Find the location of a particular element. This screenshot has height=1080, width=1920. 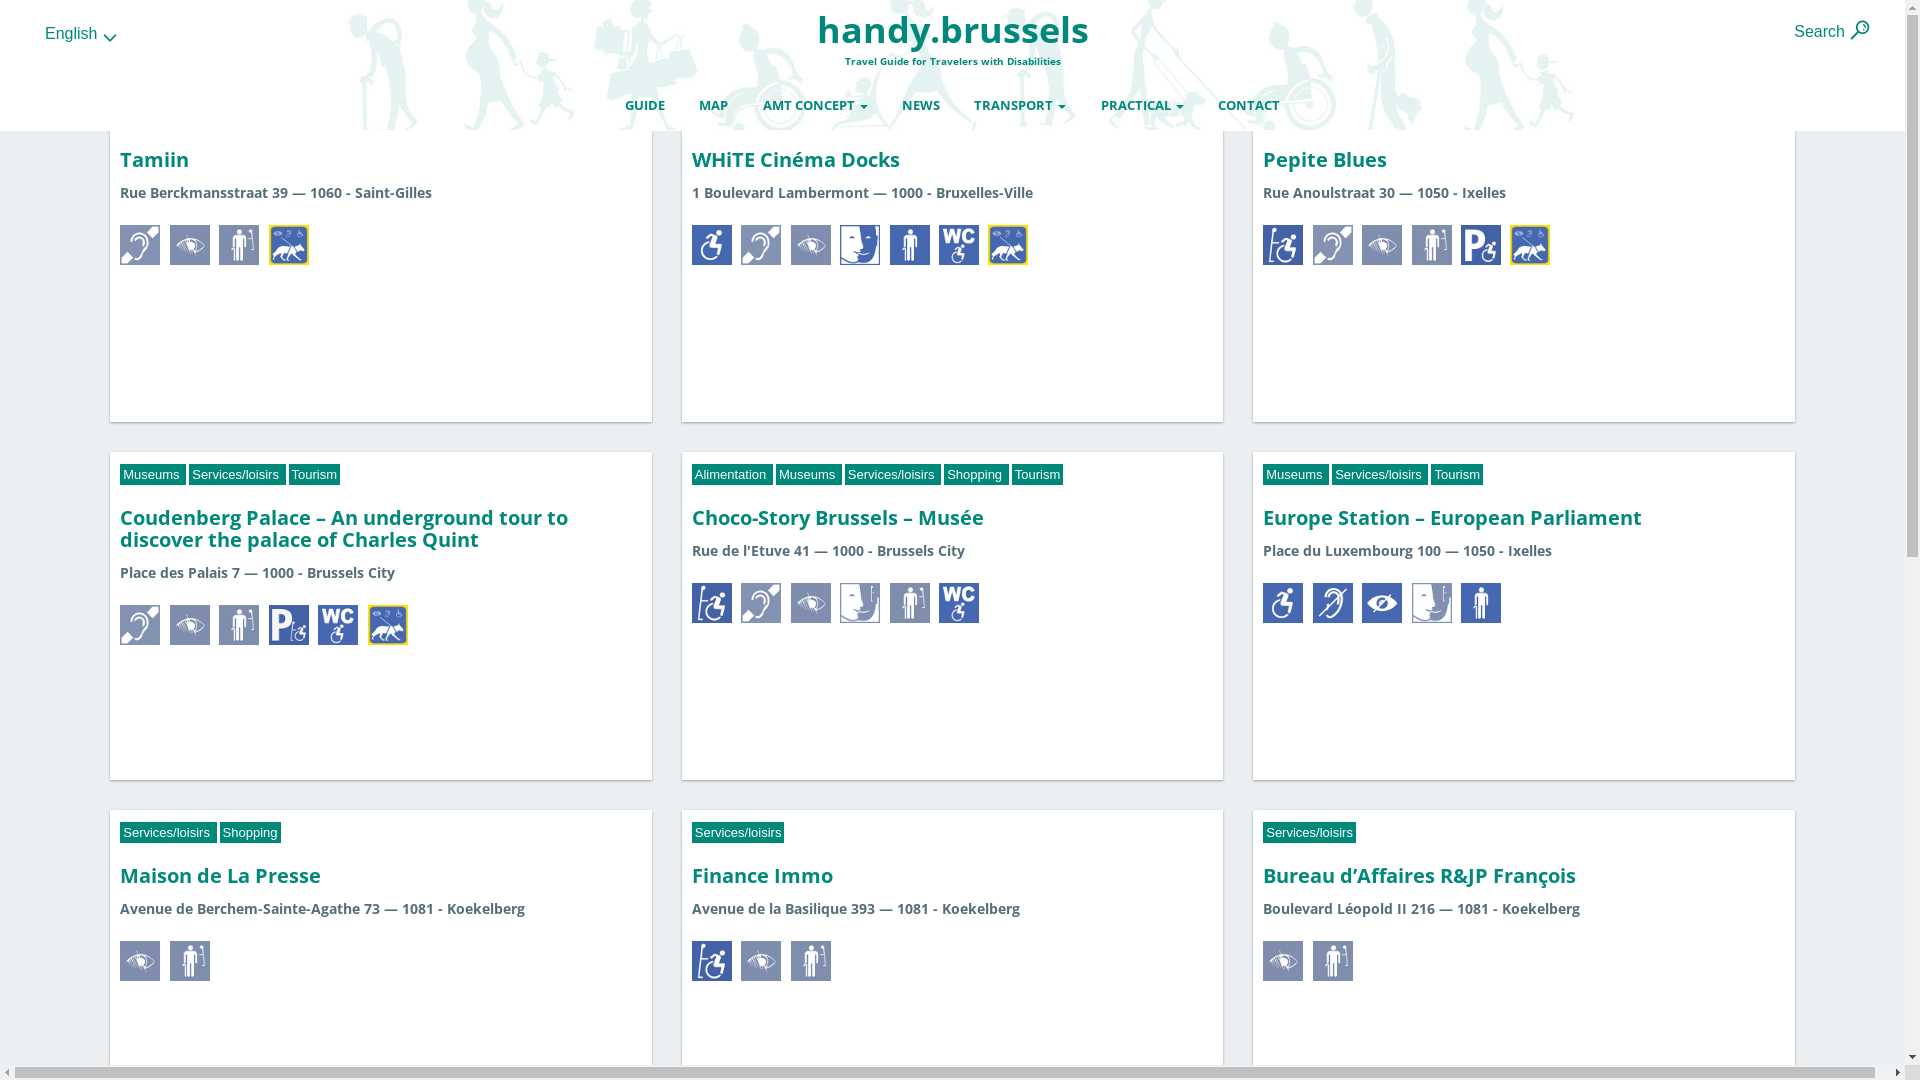

Search is located at coordinates (1820, 32).